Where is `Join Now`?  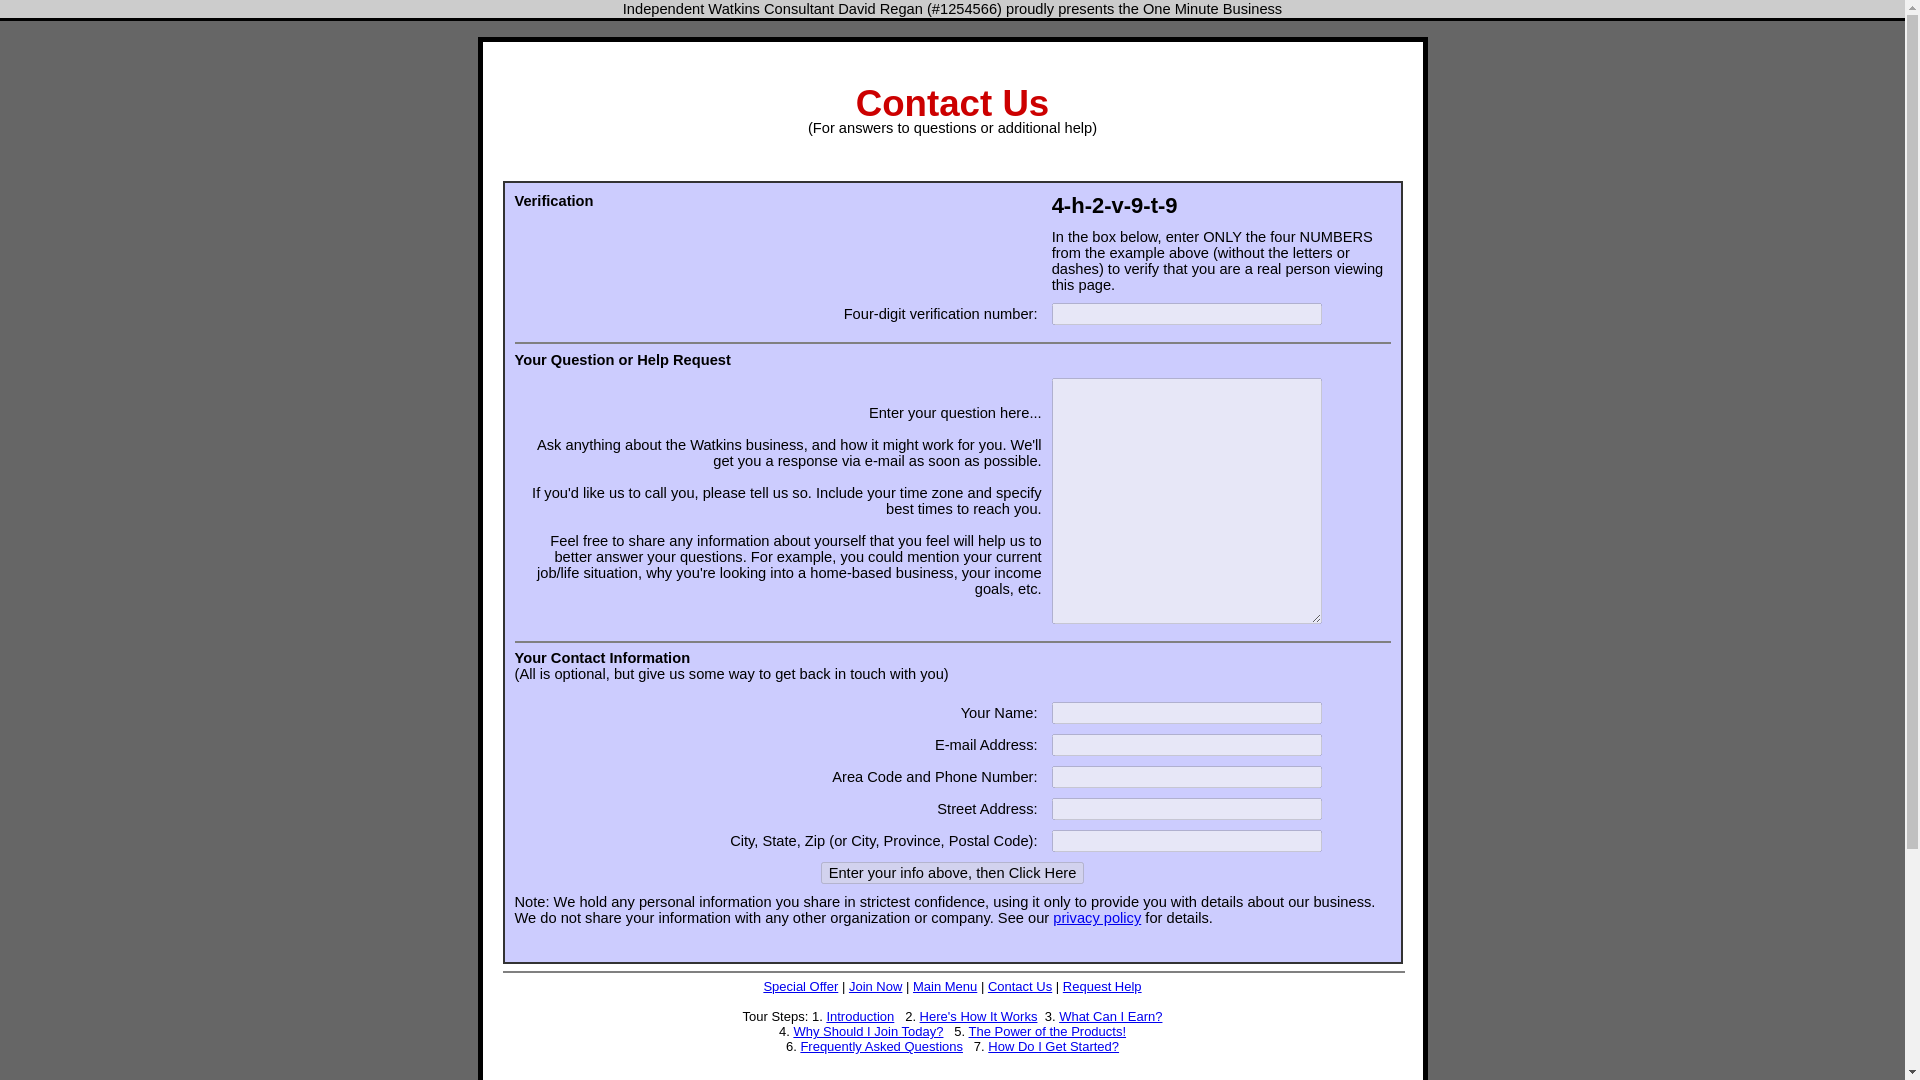 Join Now is located at coordinates (875, 986).